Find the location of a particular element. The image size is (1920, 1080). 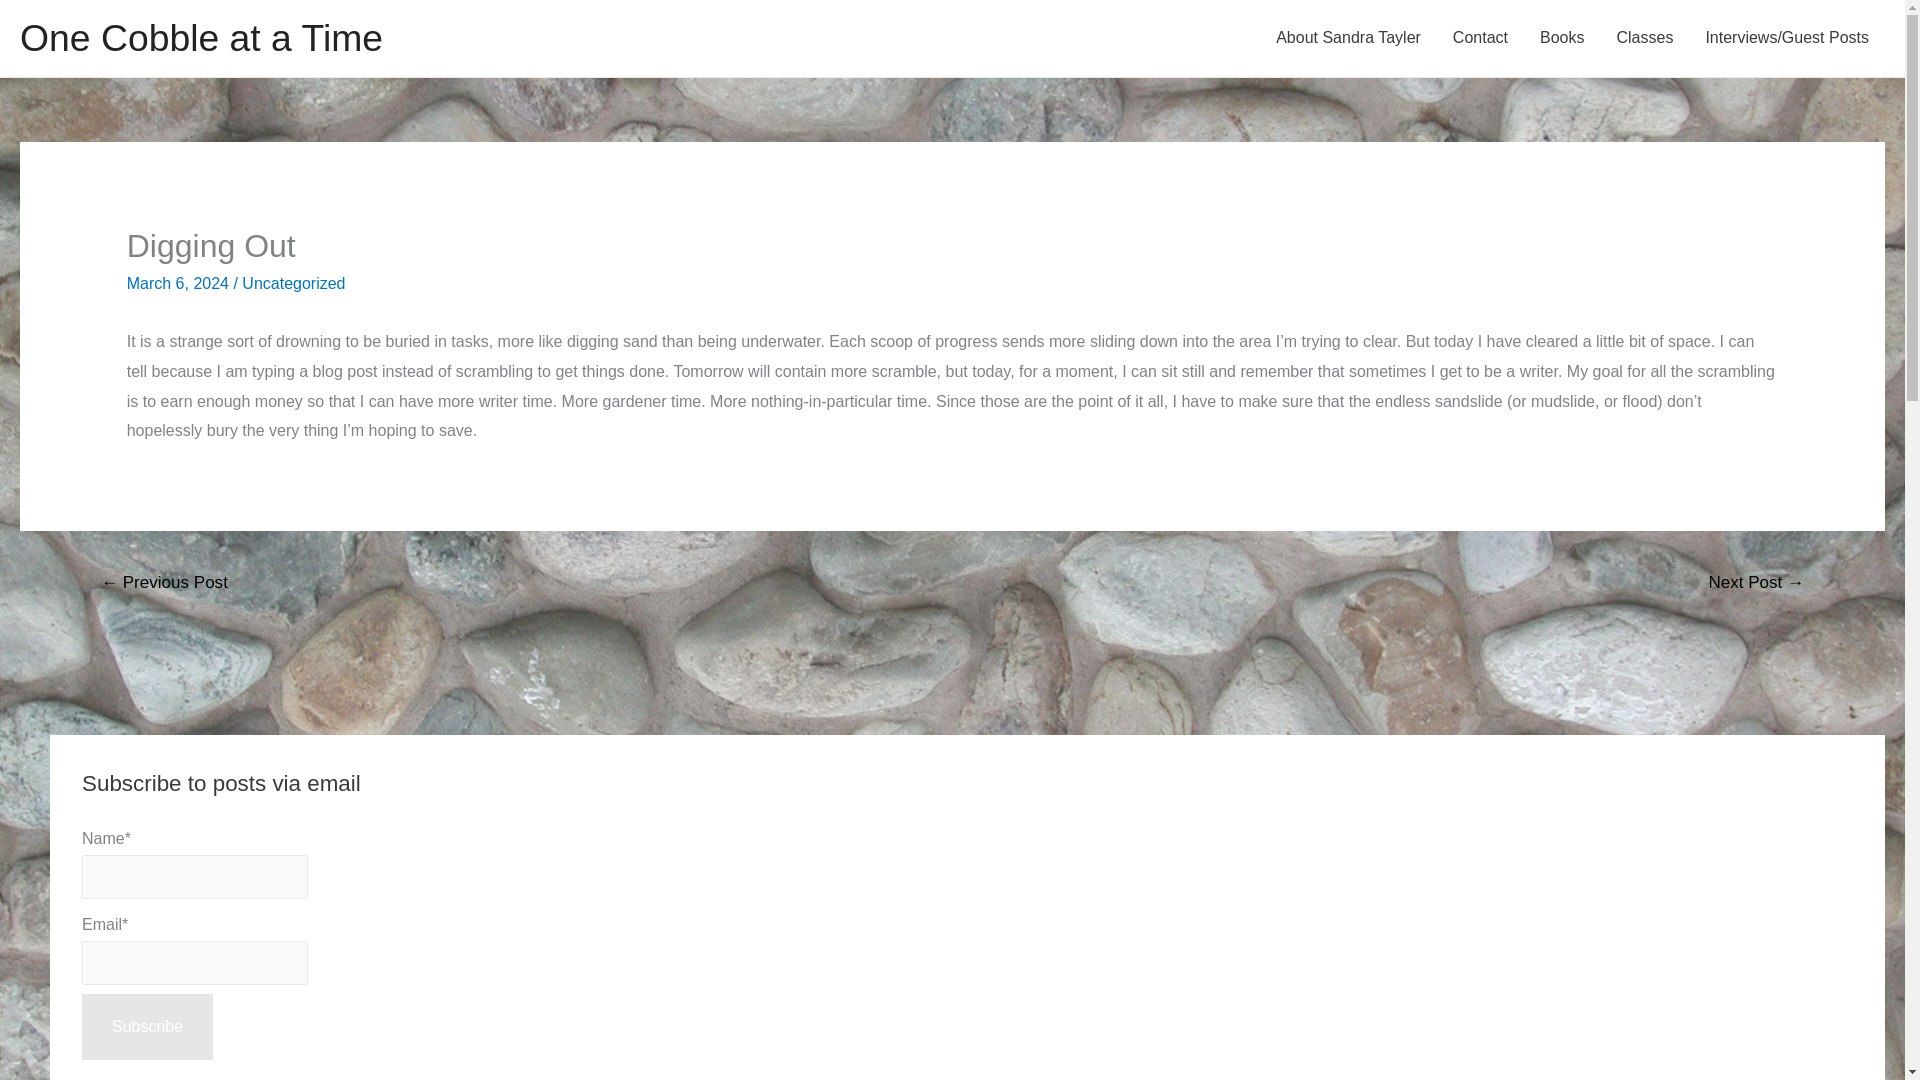

Subscribe is located at coordinates (148, 1026).